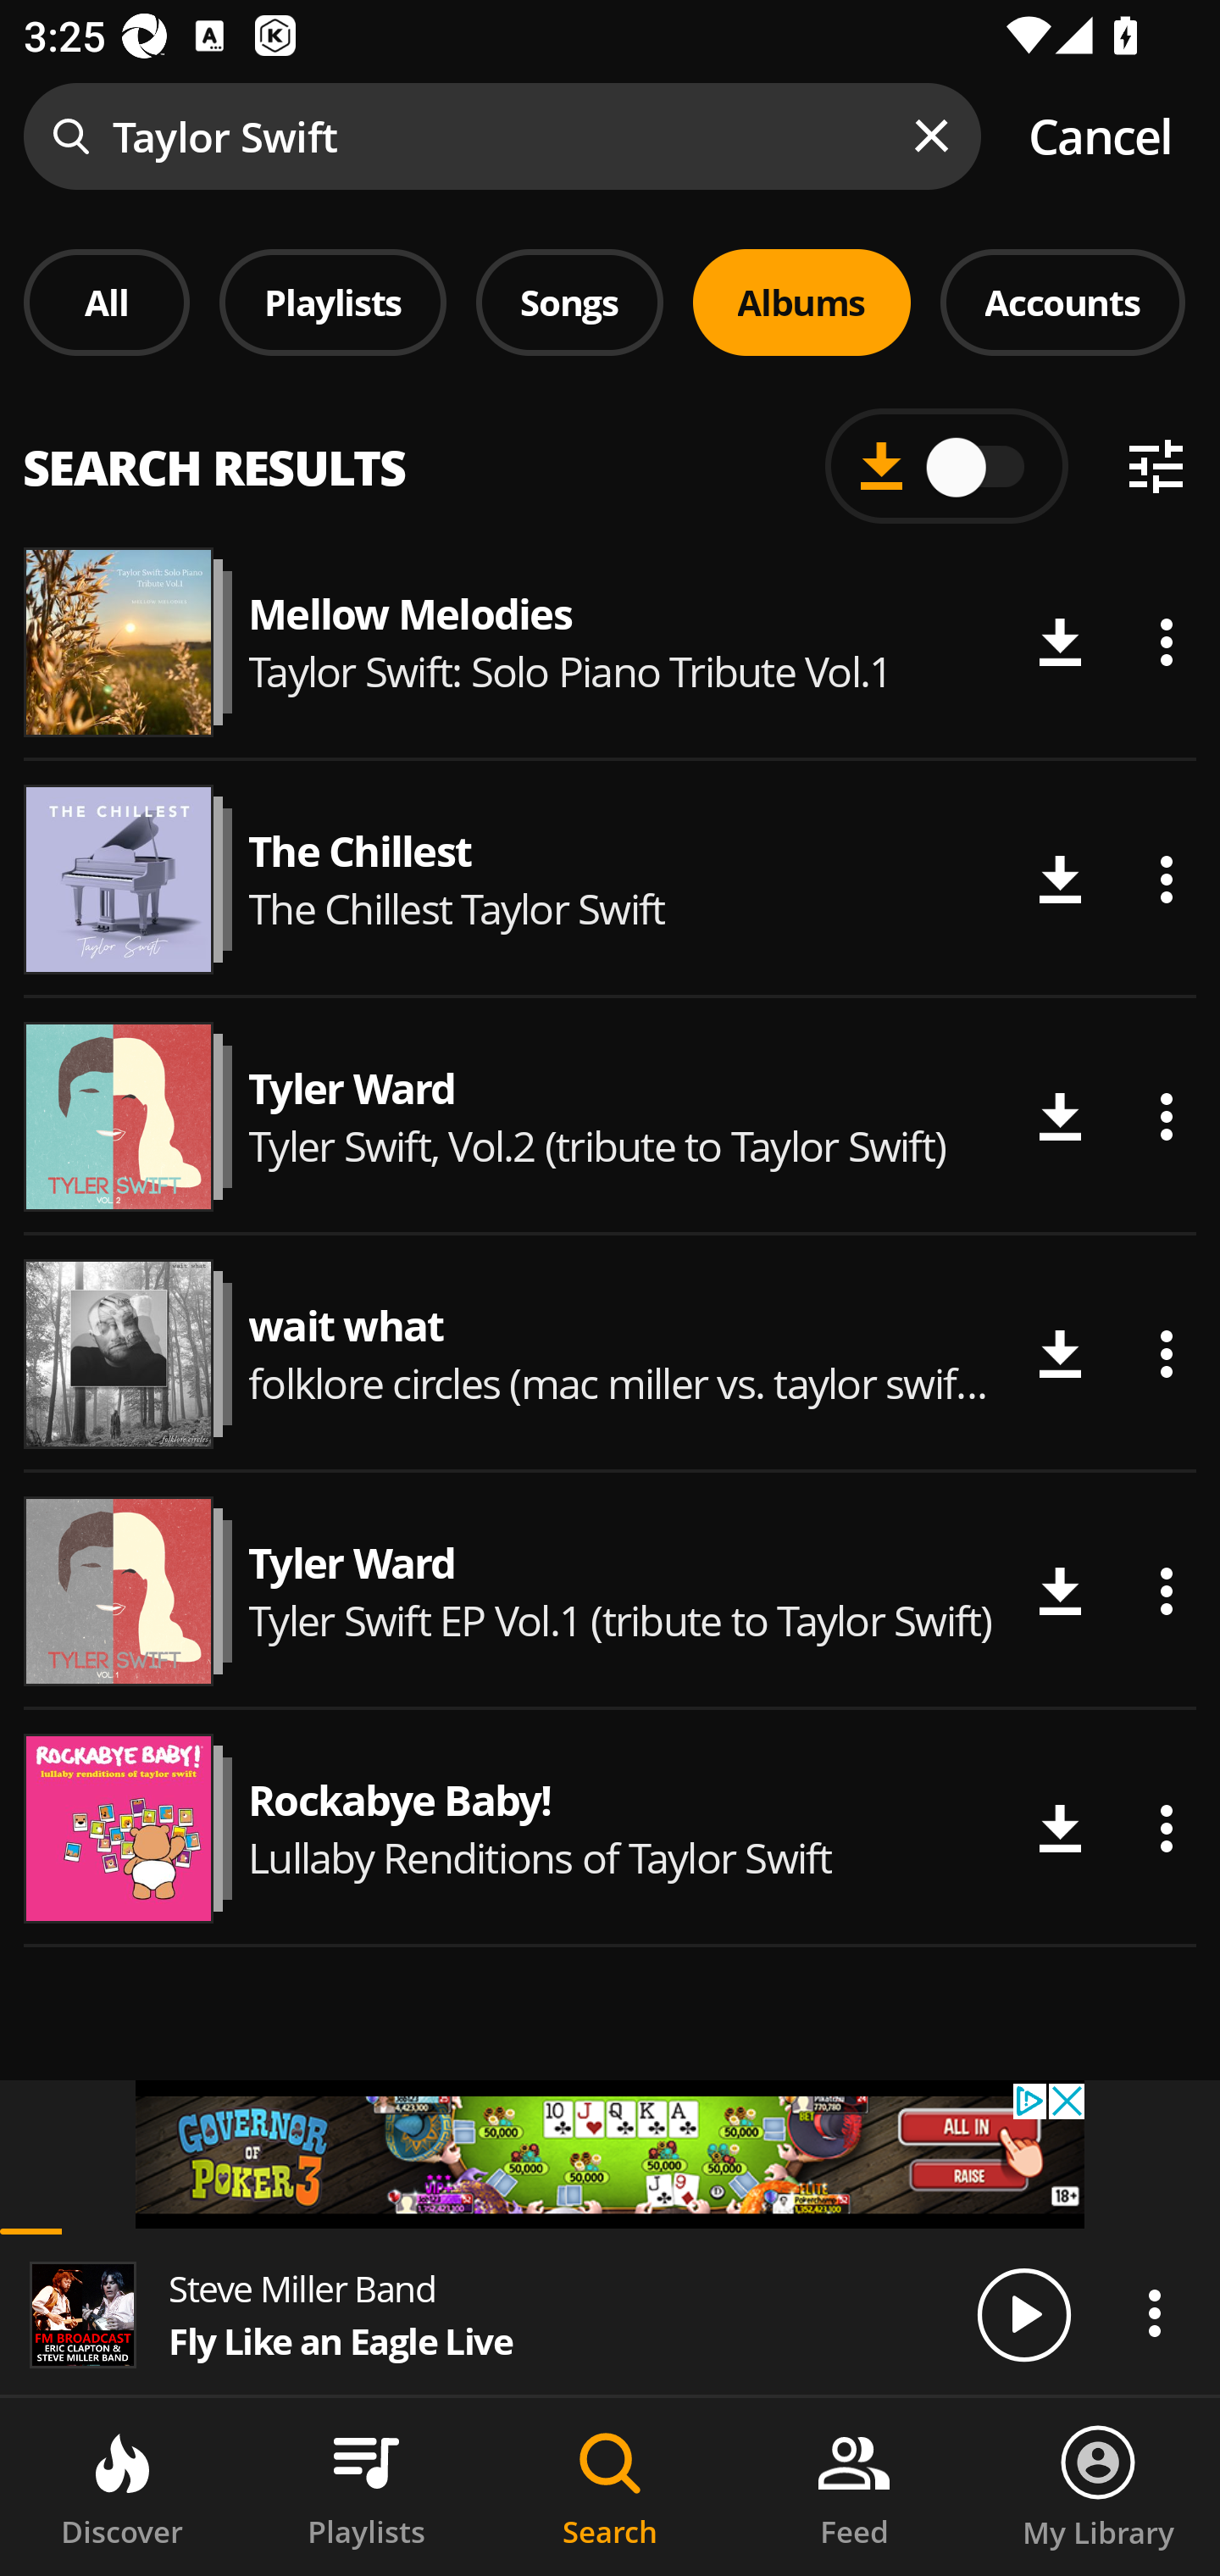 The width and height of the screenshot is (1220, 2576). I want to click on Actions, so click(1166, 642).